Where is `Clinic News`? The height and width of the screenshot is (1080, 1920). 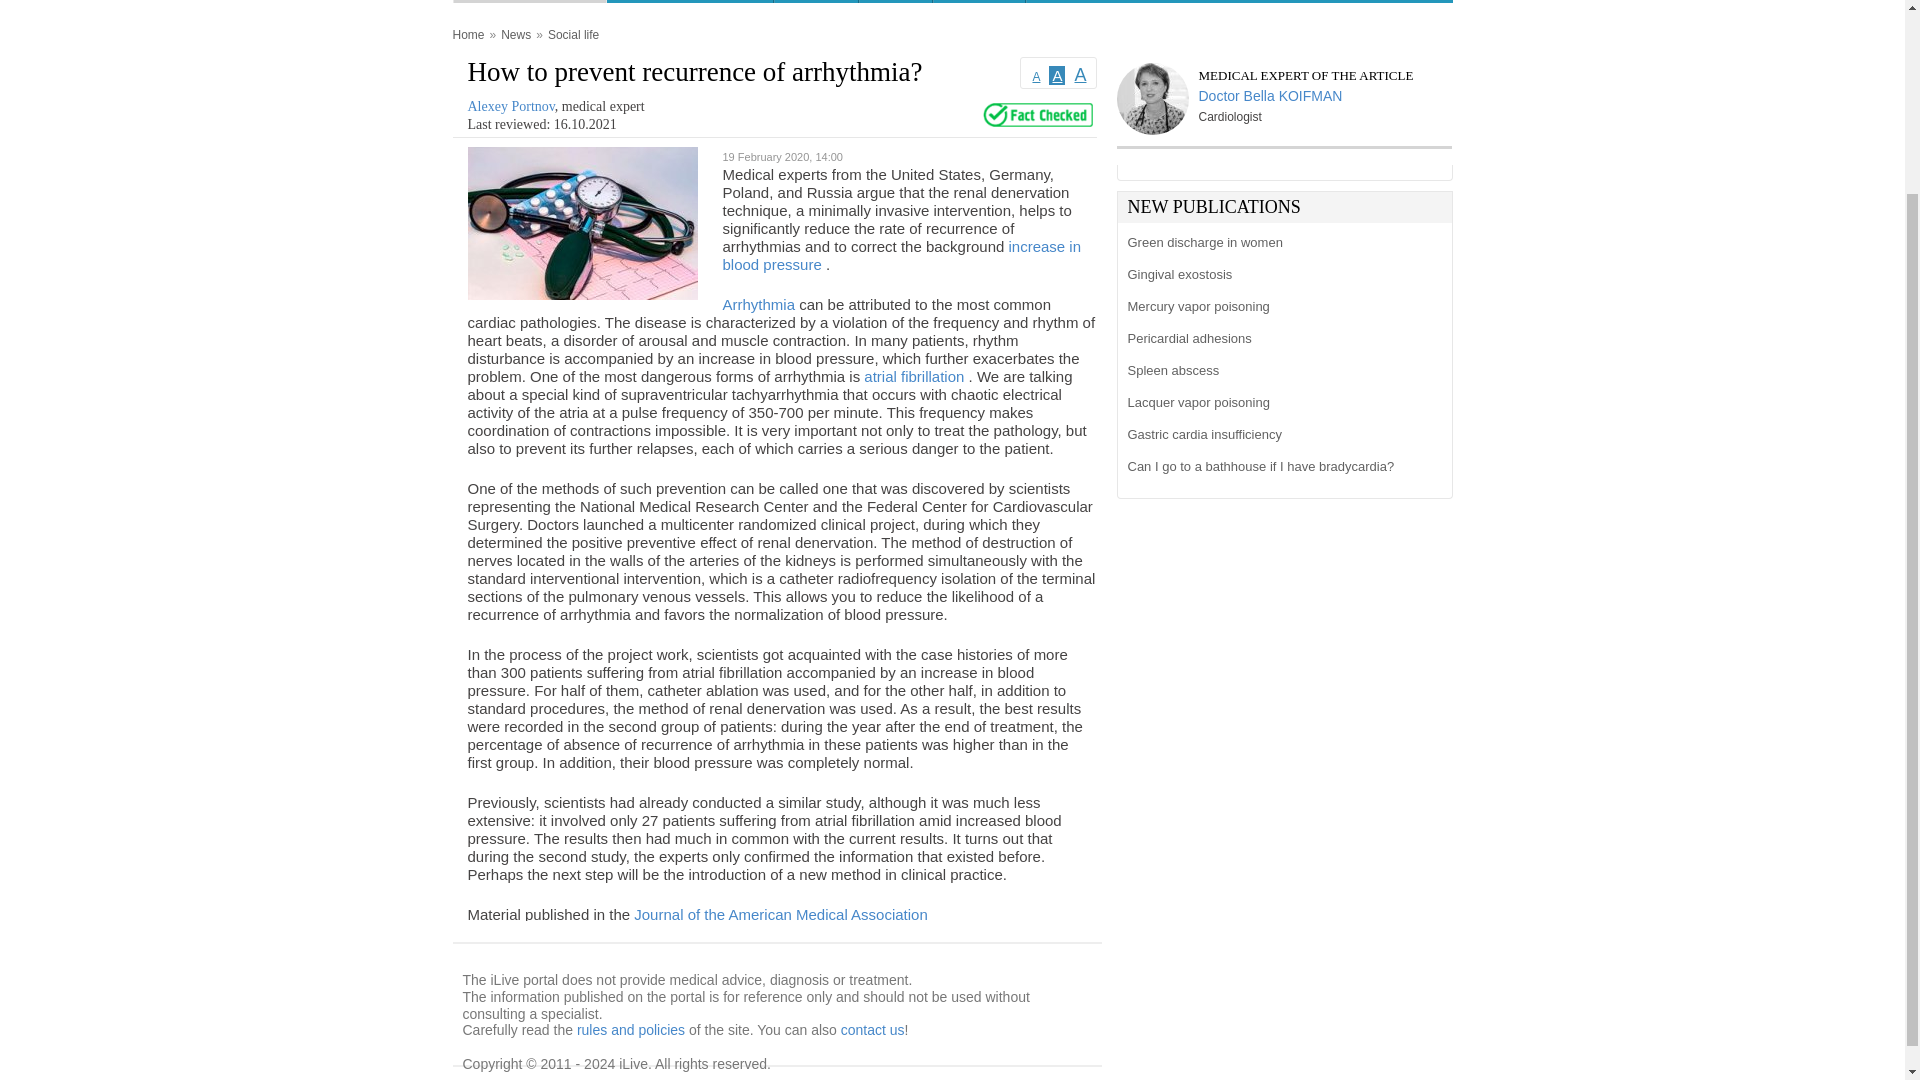
Clinic News is located at coordinates (1075, 2).